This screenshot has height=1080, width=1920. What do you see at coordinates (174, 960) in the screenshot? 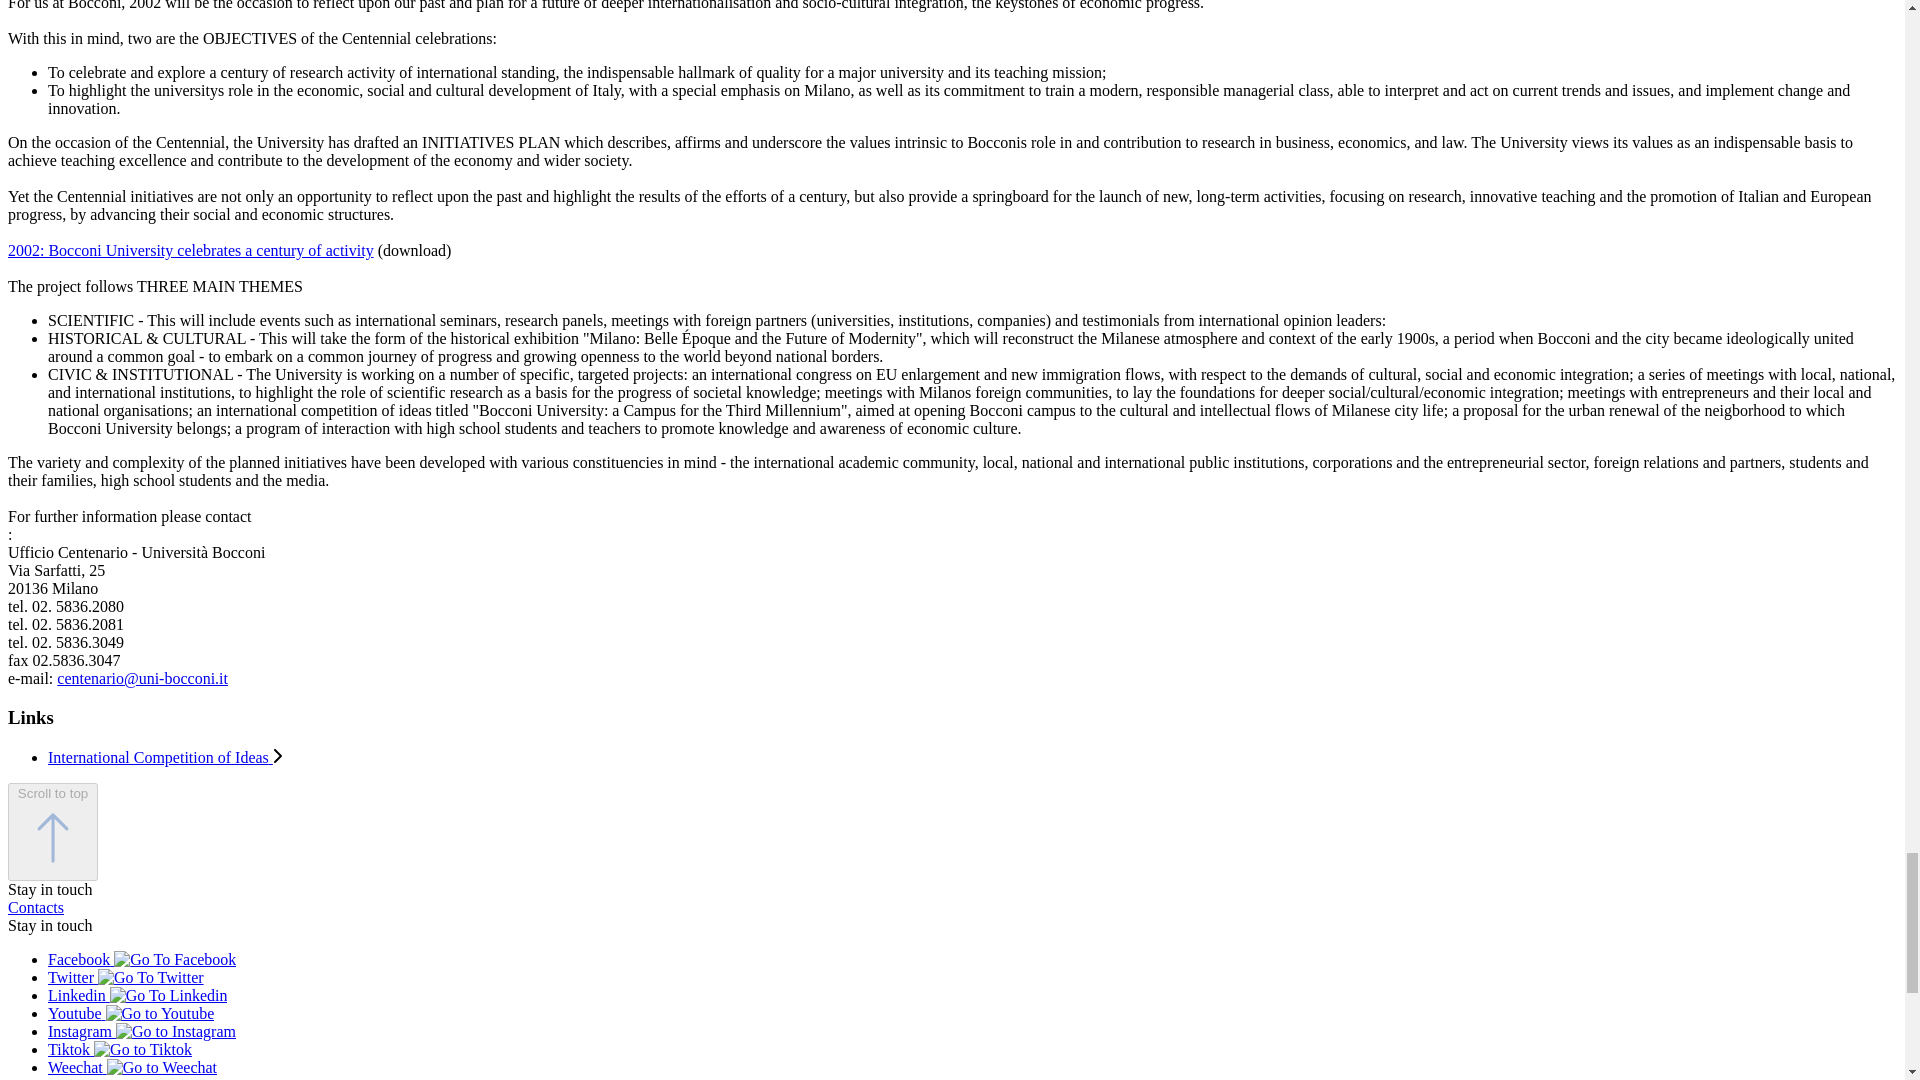
I see `Facebook` at bounding box center [174, 960].